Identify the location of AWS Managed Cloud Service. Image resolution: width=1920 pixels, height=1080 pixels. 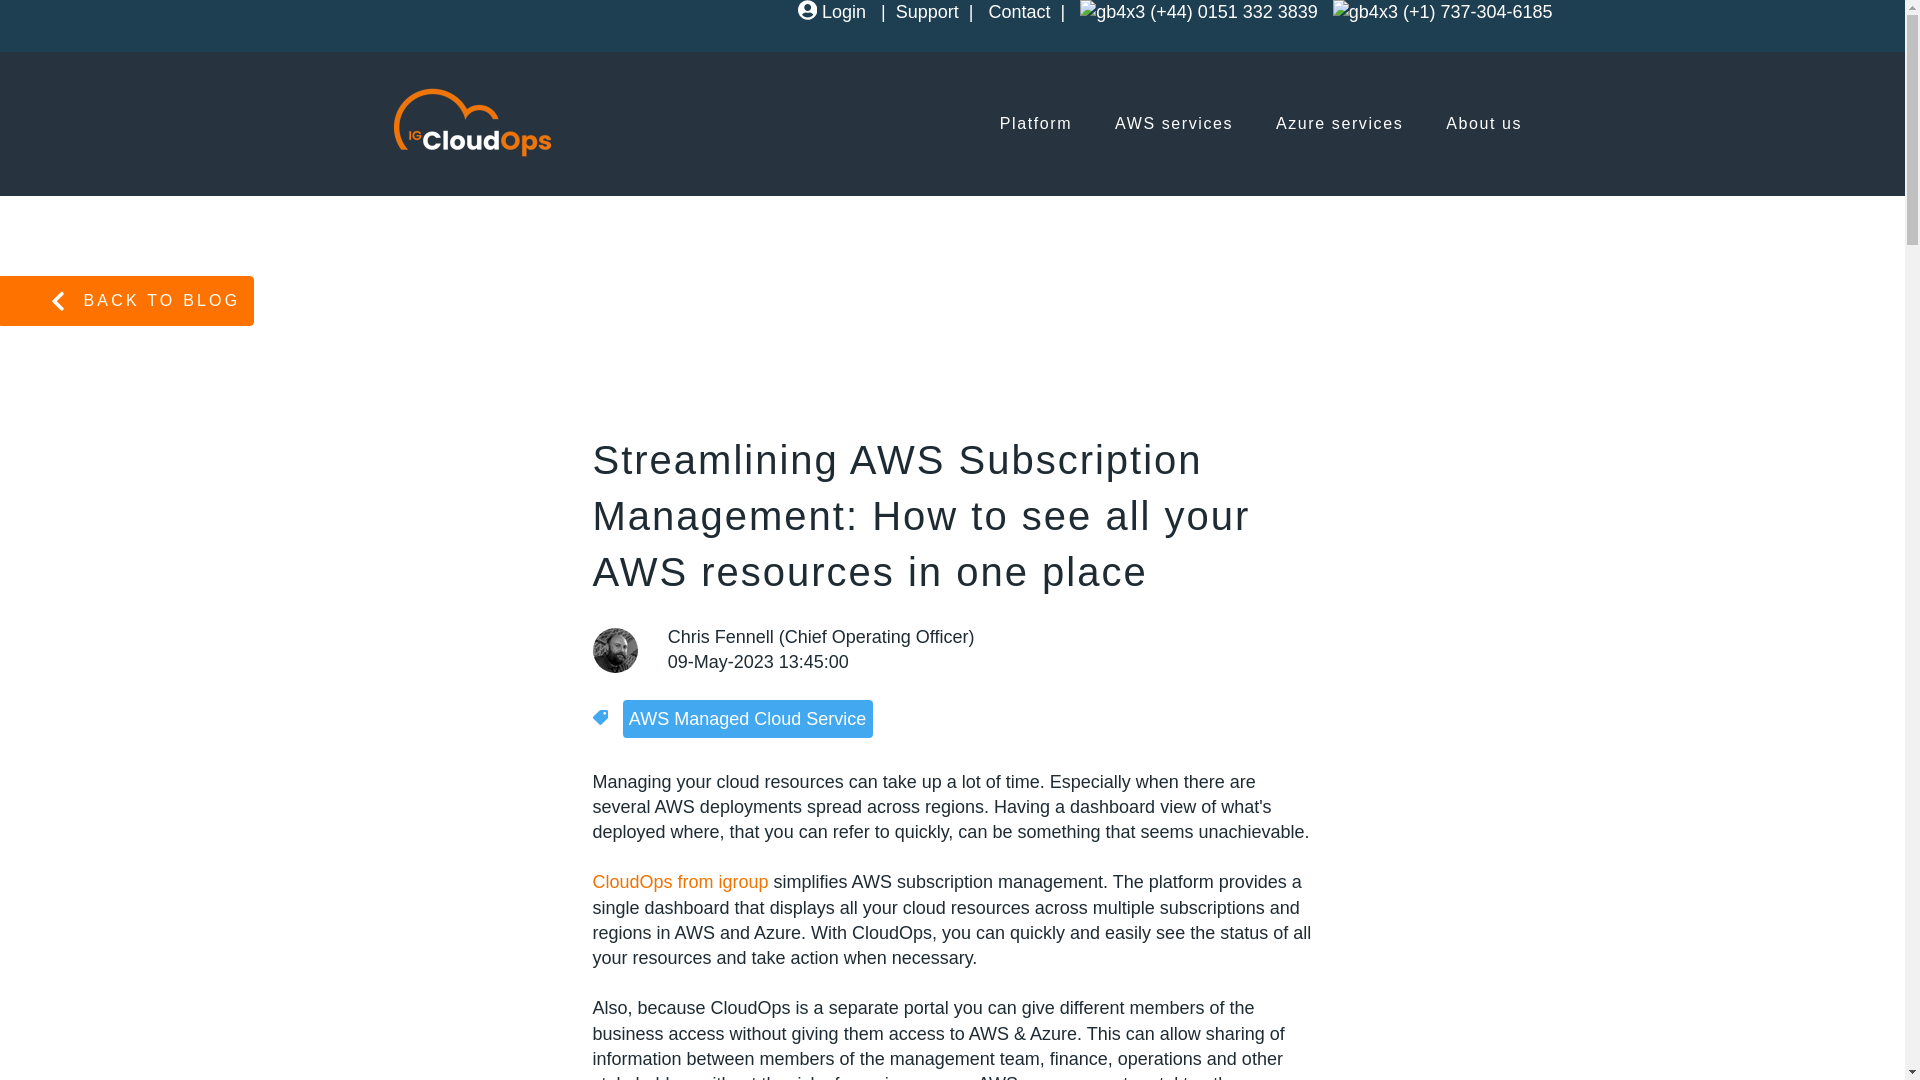
(748, 718).